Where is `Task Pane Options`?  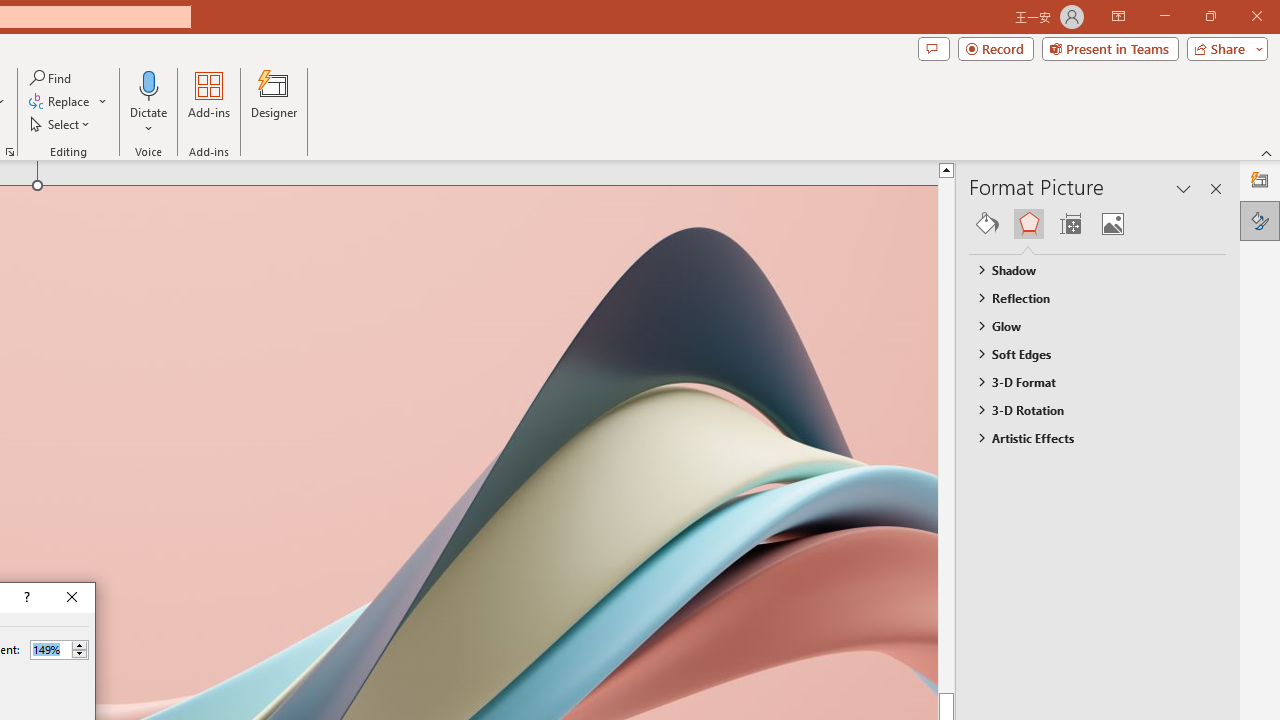
Task Pane Options is located at coordinates (1184, 188).